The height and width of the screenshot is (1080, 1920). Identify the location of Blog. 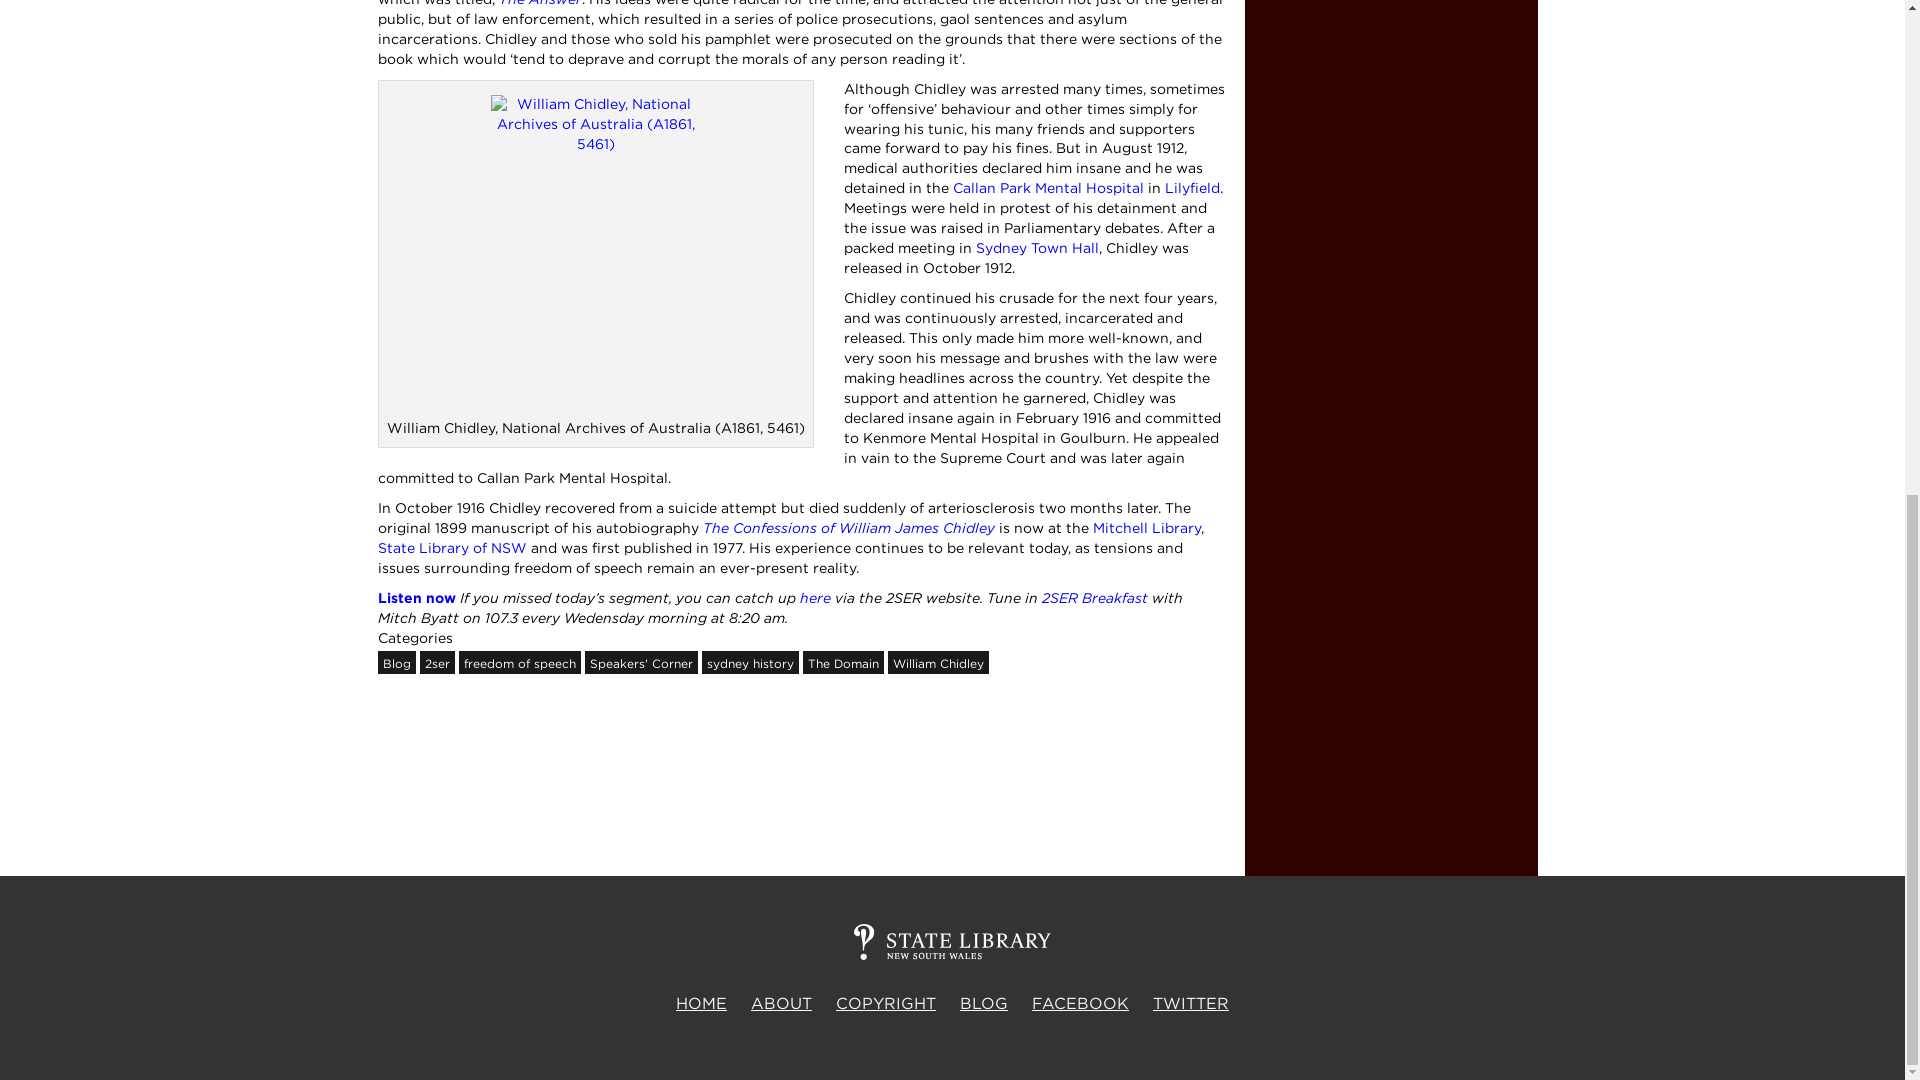
(397, 662).